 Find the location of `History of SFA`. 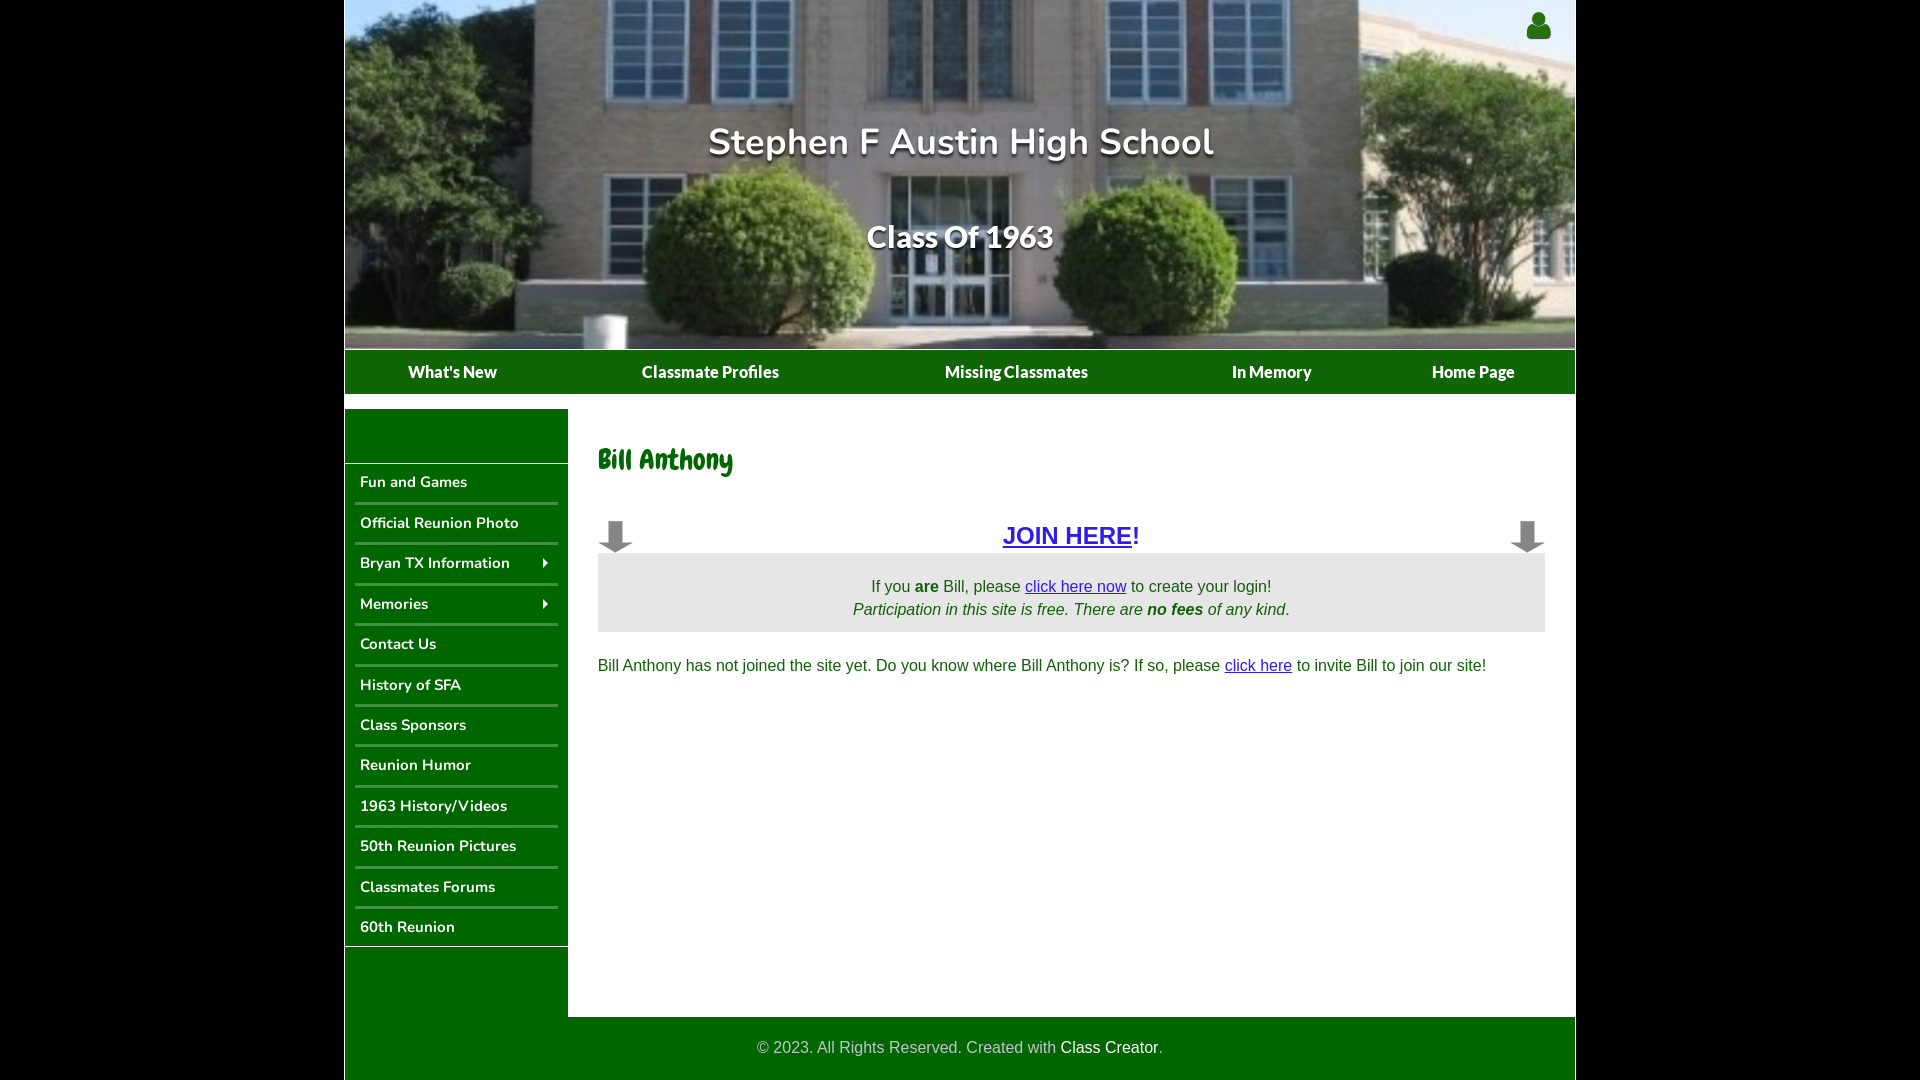

History of SFA is located at coordinates (456, 686).